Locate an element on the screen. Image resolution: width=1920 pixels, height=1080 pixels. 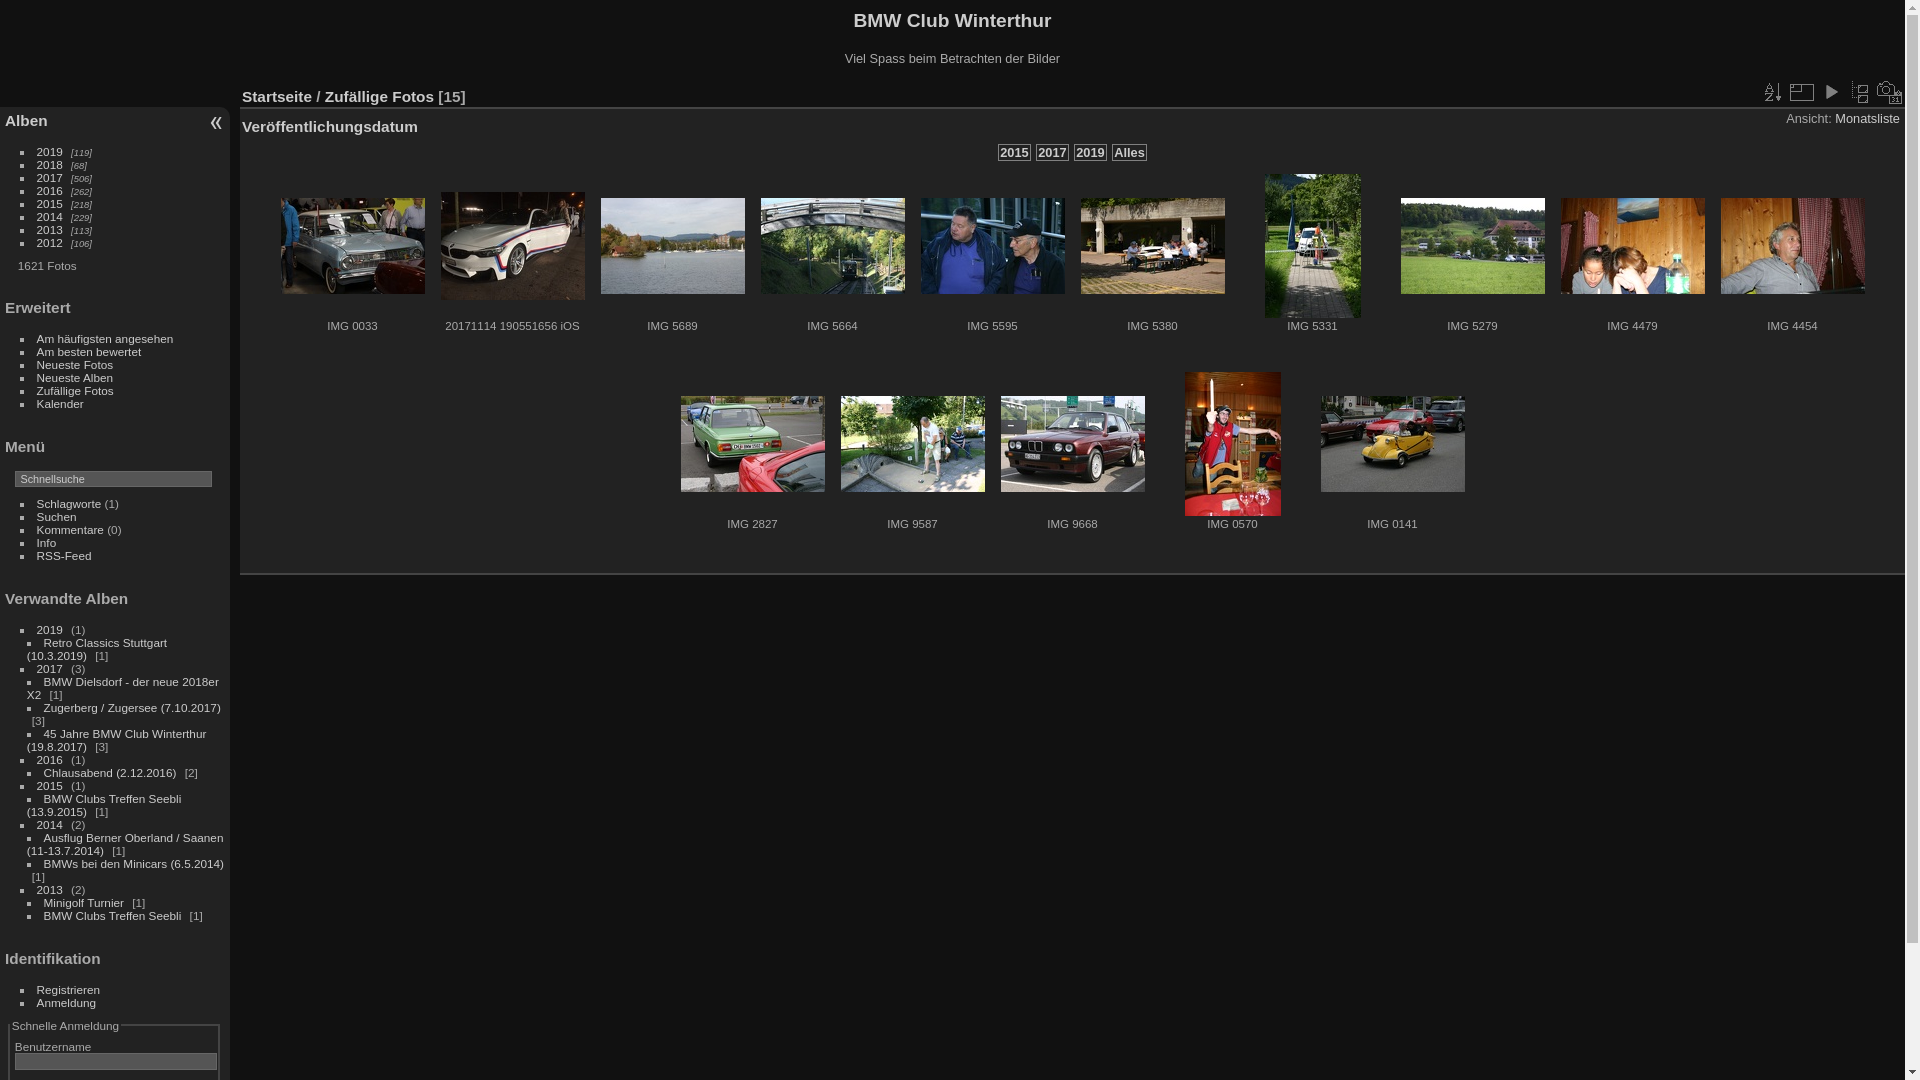
IMG 0033 (1742 besuche) is located at coordinates (352, 246).